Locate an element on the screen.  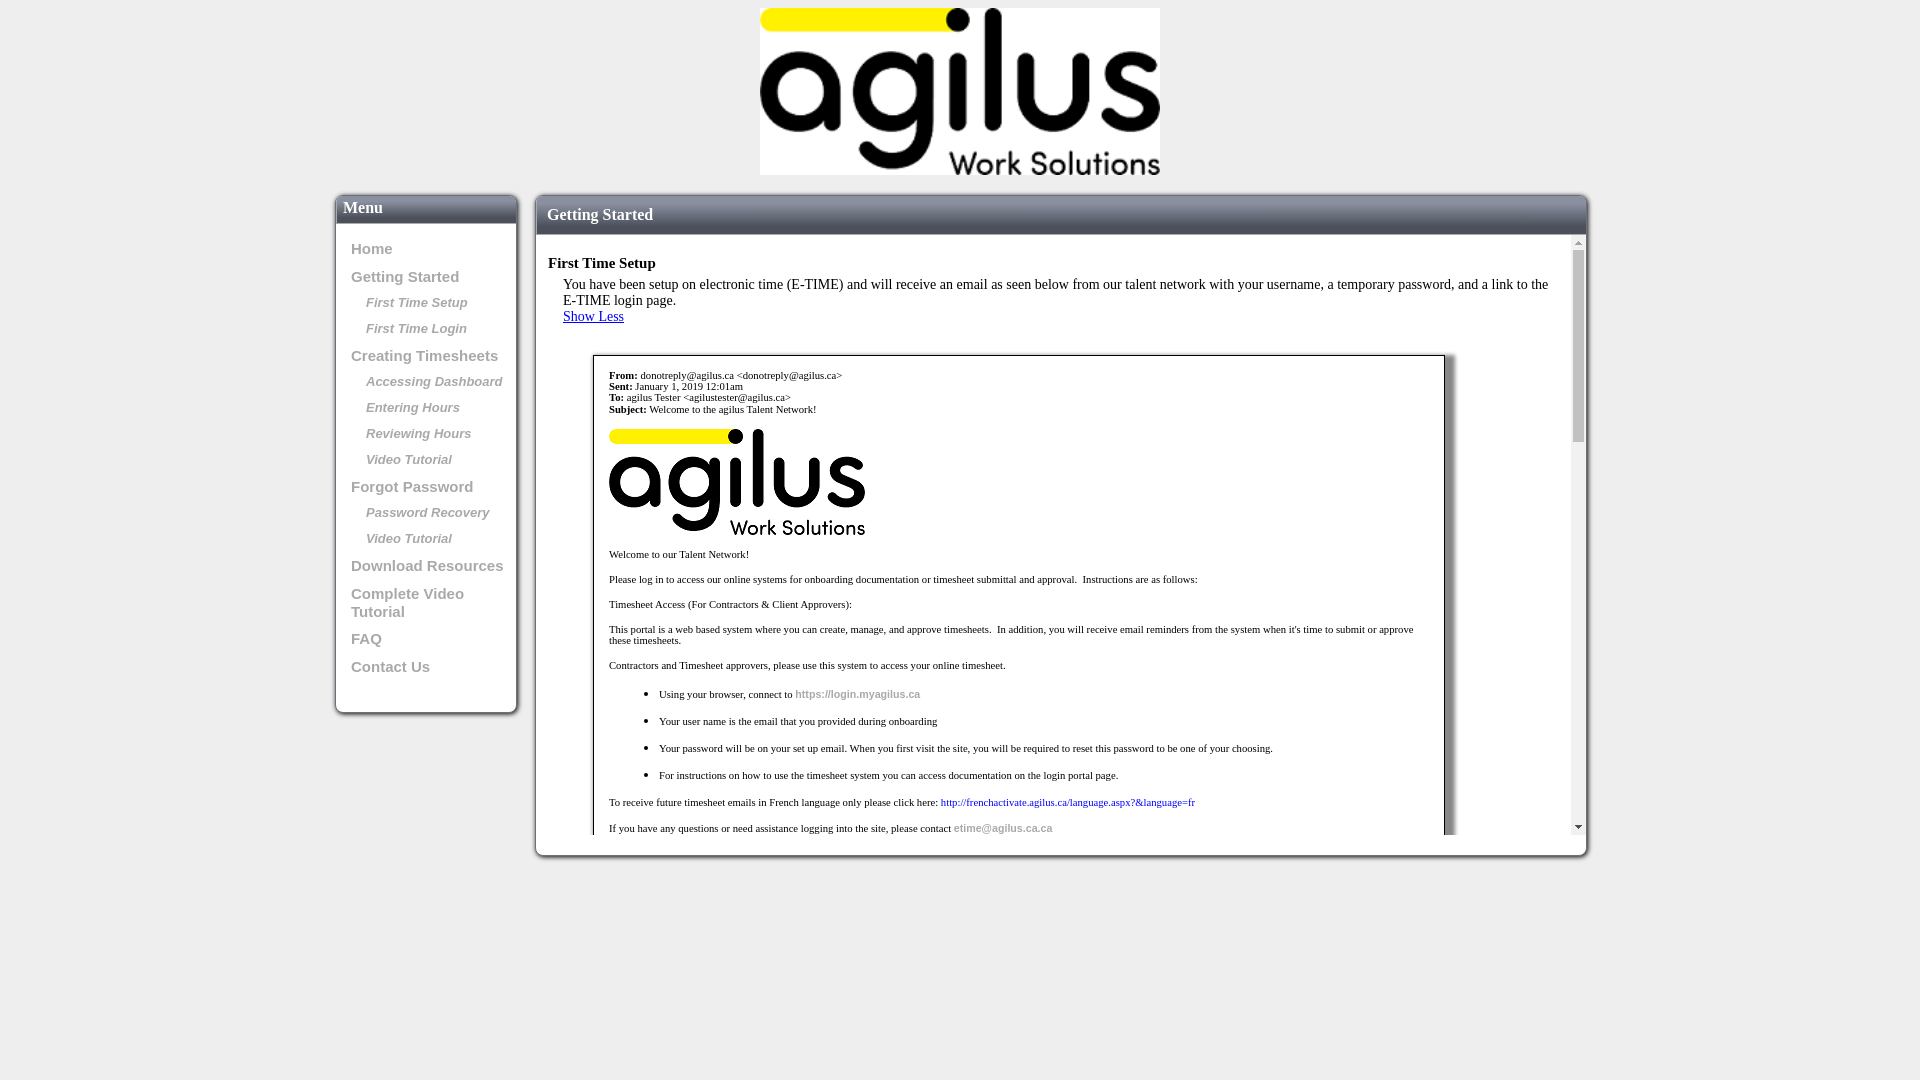
Complete Video Tutorial is located at coordinates (408, 602).